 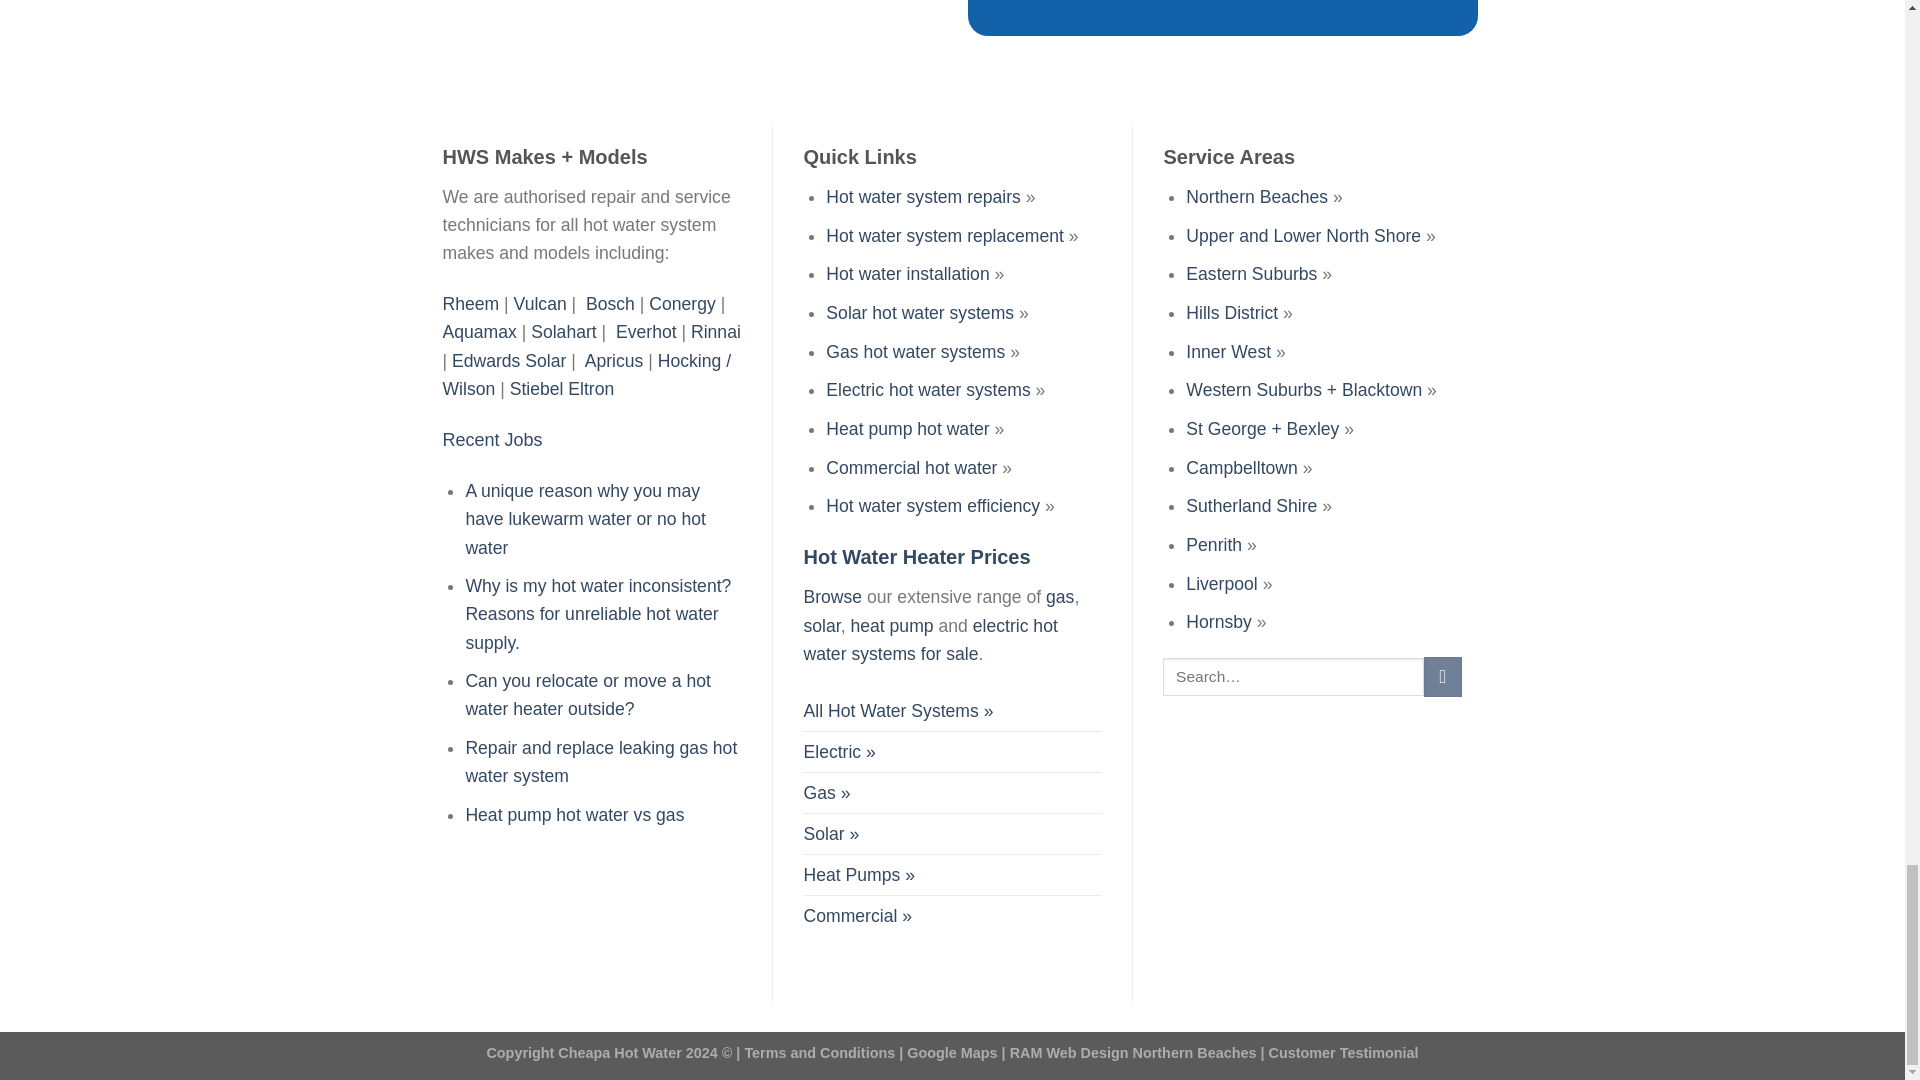 What do you see at coordinates (838, 752) in the screenshot?
I see `buy electric hot water system` at bounding box center [838, 752].